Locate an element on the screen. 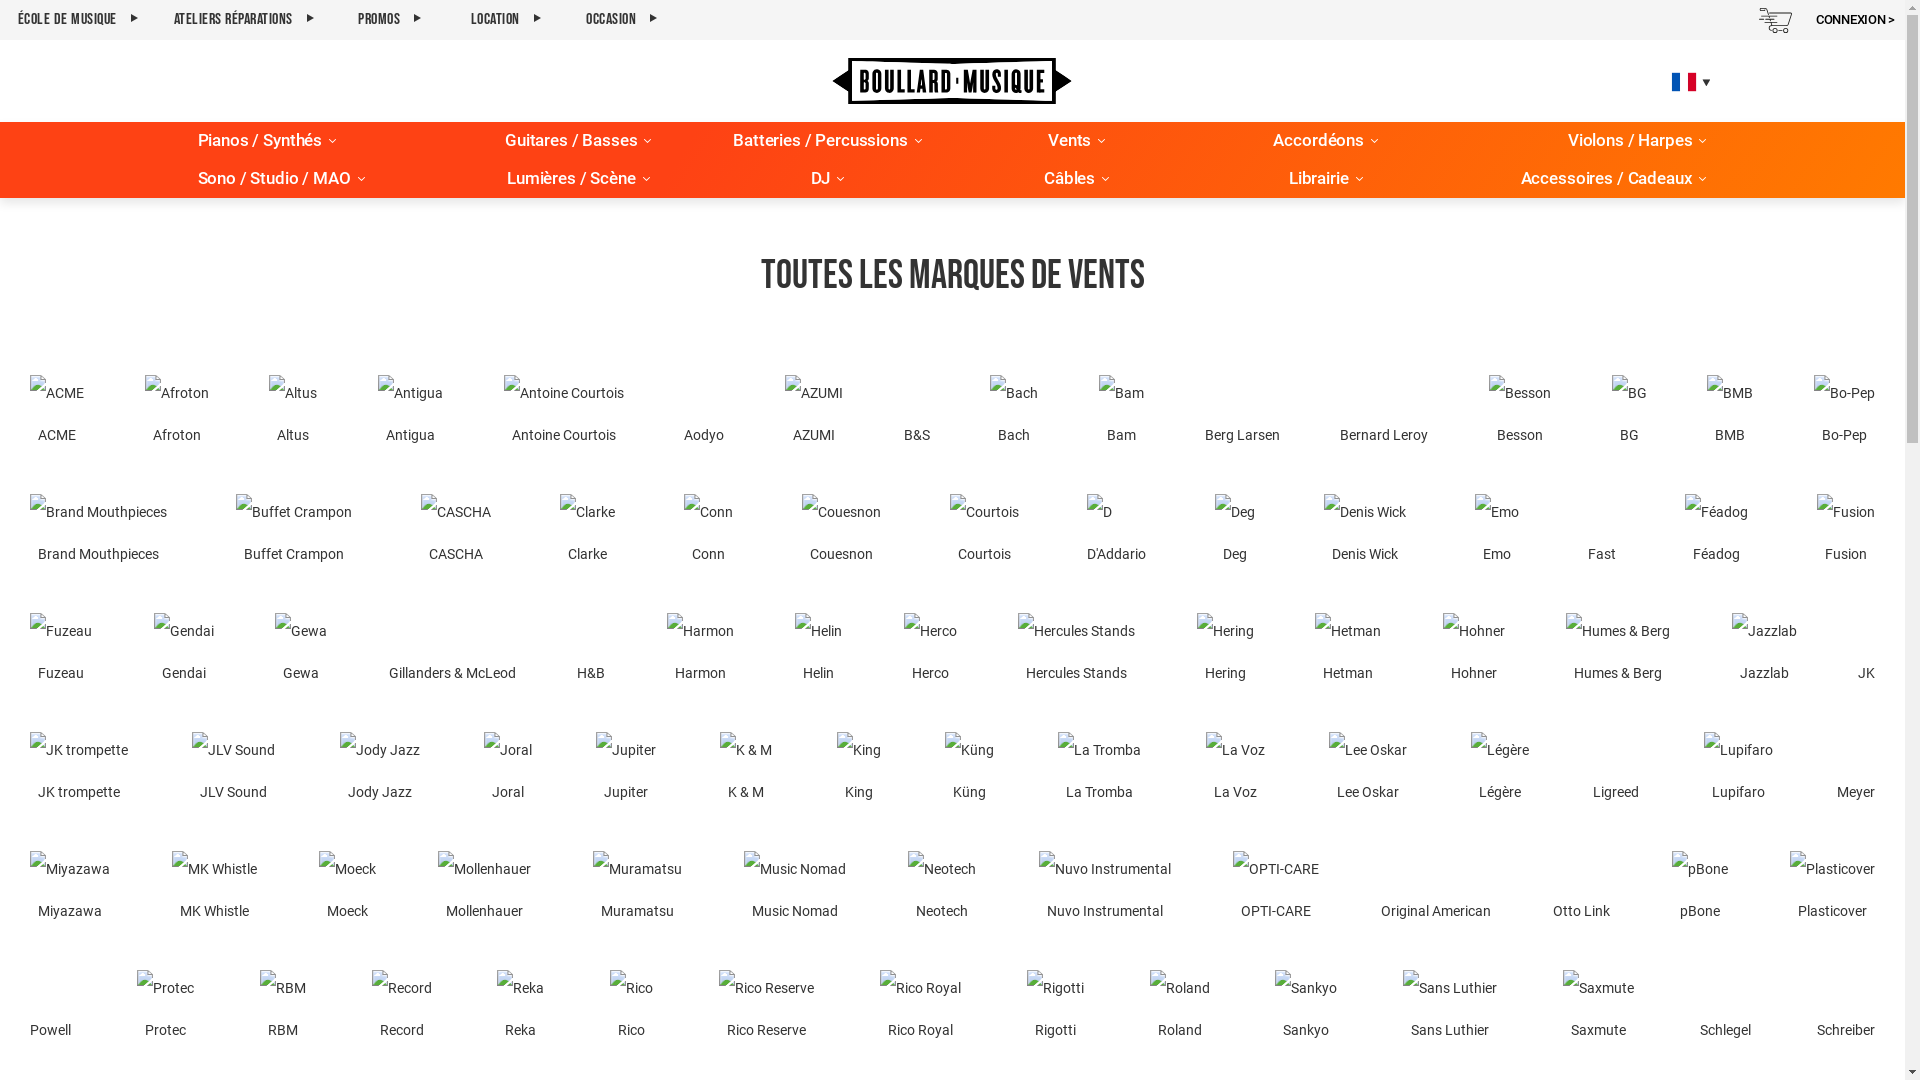 The width and height of the screenshot is (1920, 1080). King is located at coordinates (859, 772).